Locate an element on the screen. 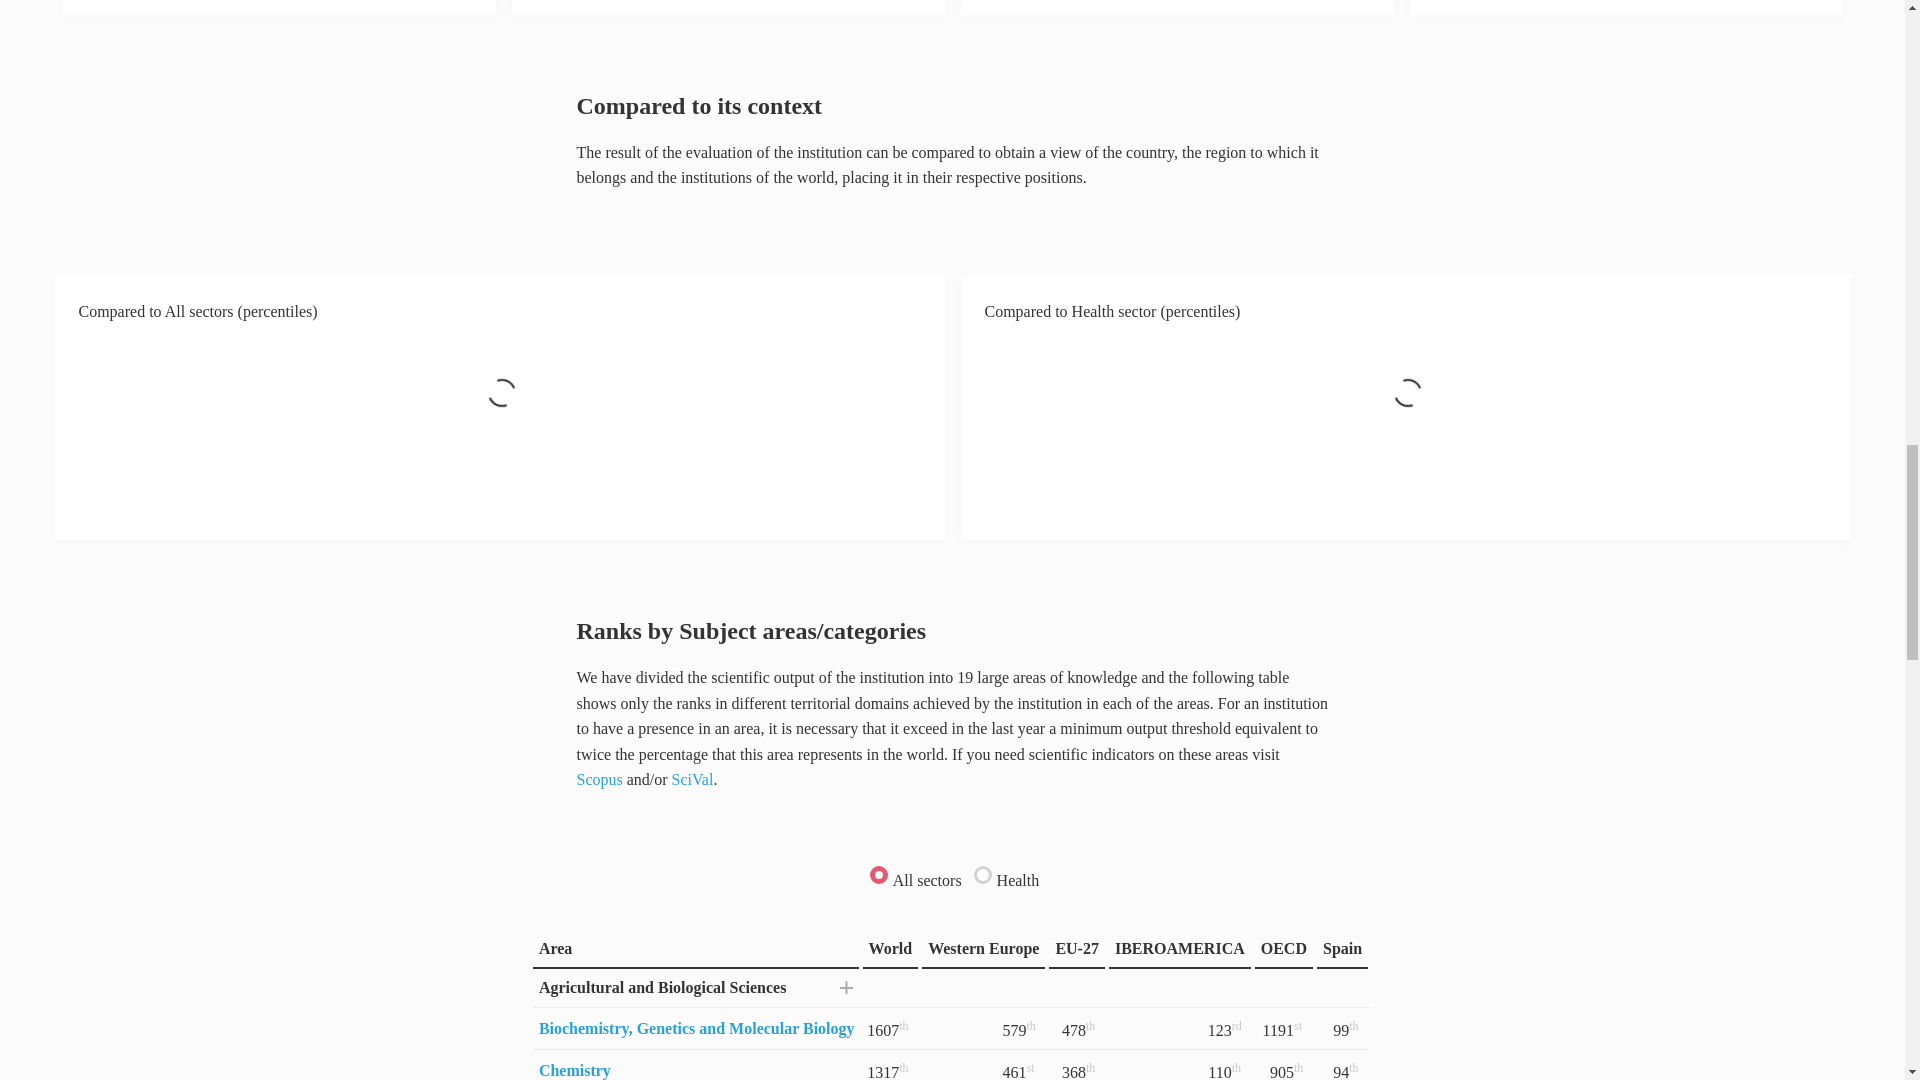 This screenshot has height=1080, width=1920. Ranking - Biochemistry, Genetics and Molecular Biology  is located at coordinates (696, 1028).